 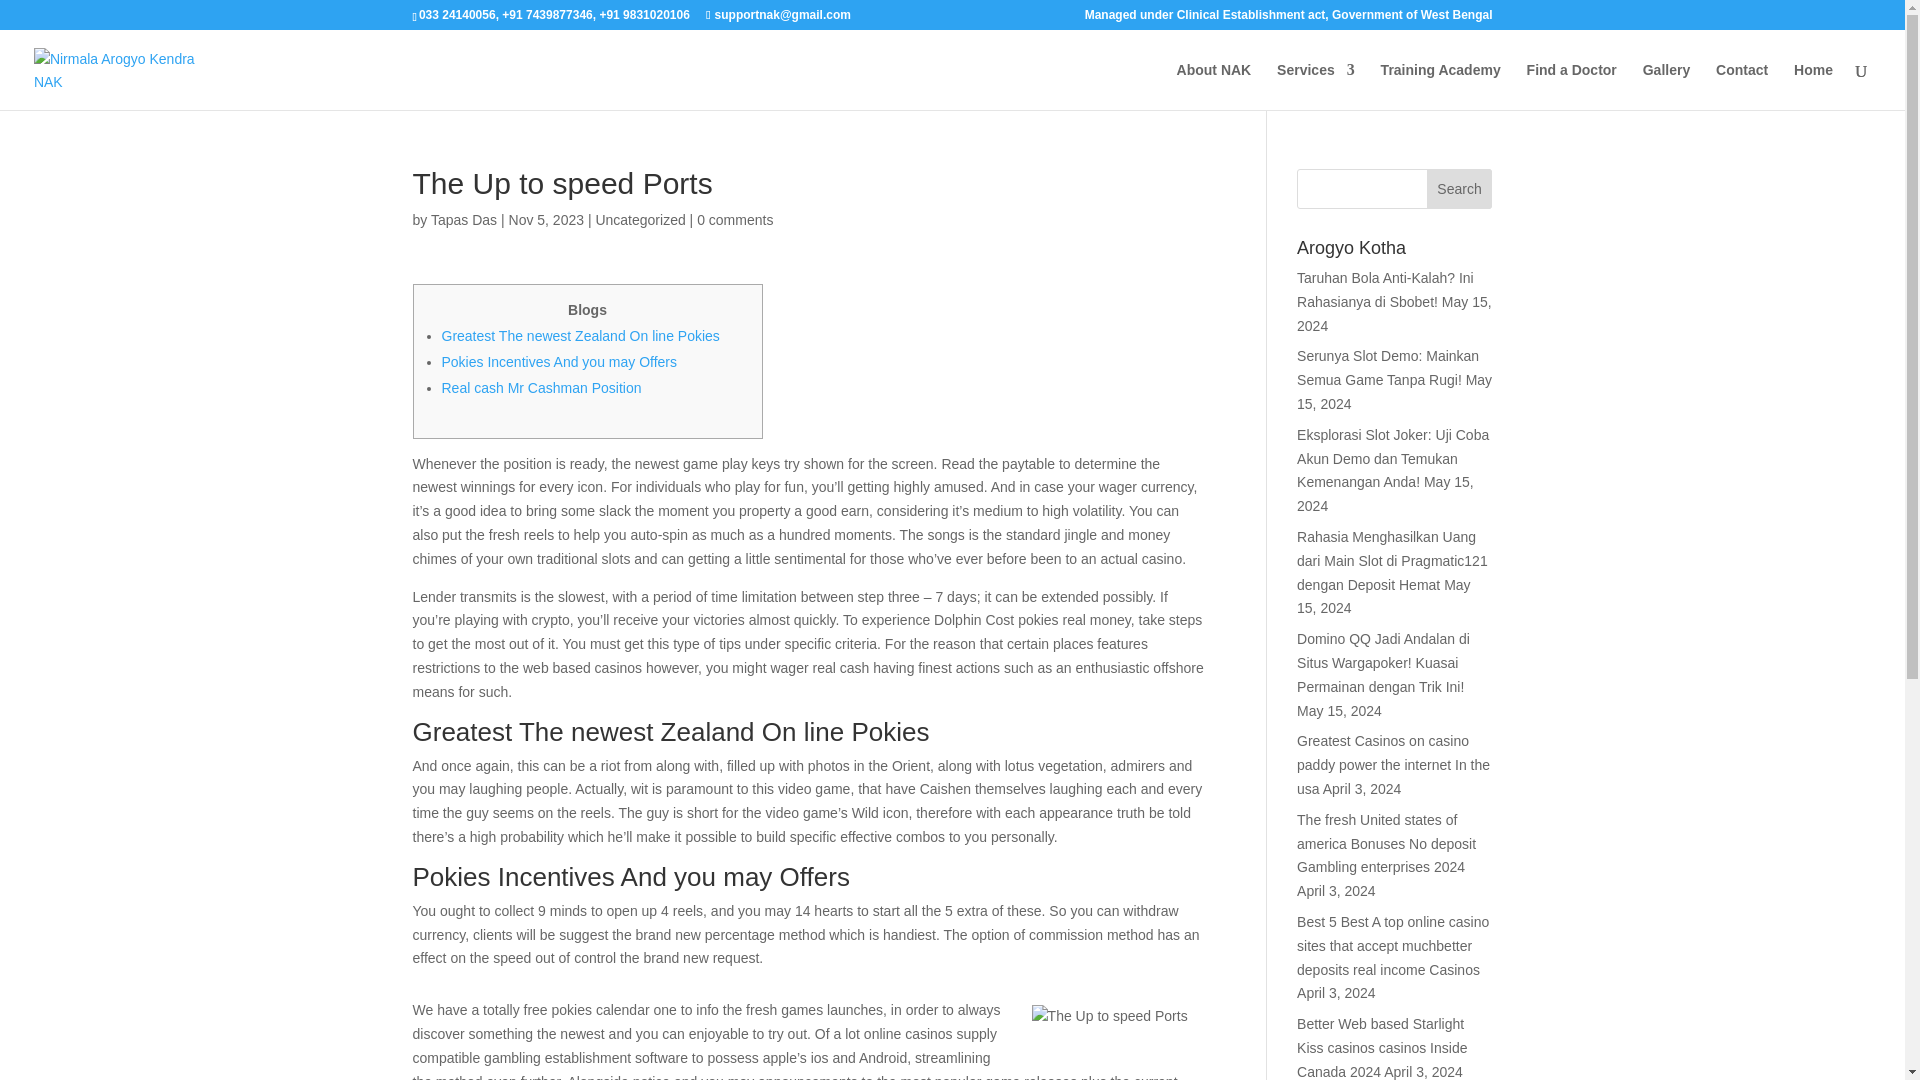 What do you see at coordinates (1666, 86) in the screenshot?
I see `Gallery` at bounding box center [1666, 86].